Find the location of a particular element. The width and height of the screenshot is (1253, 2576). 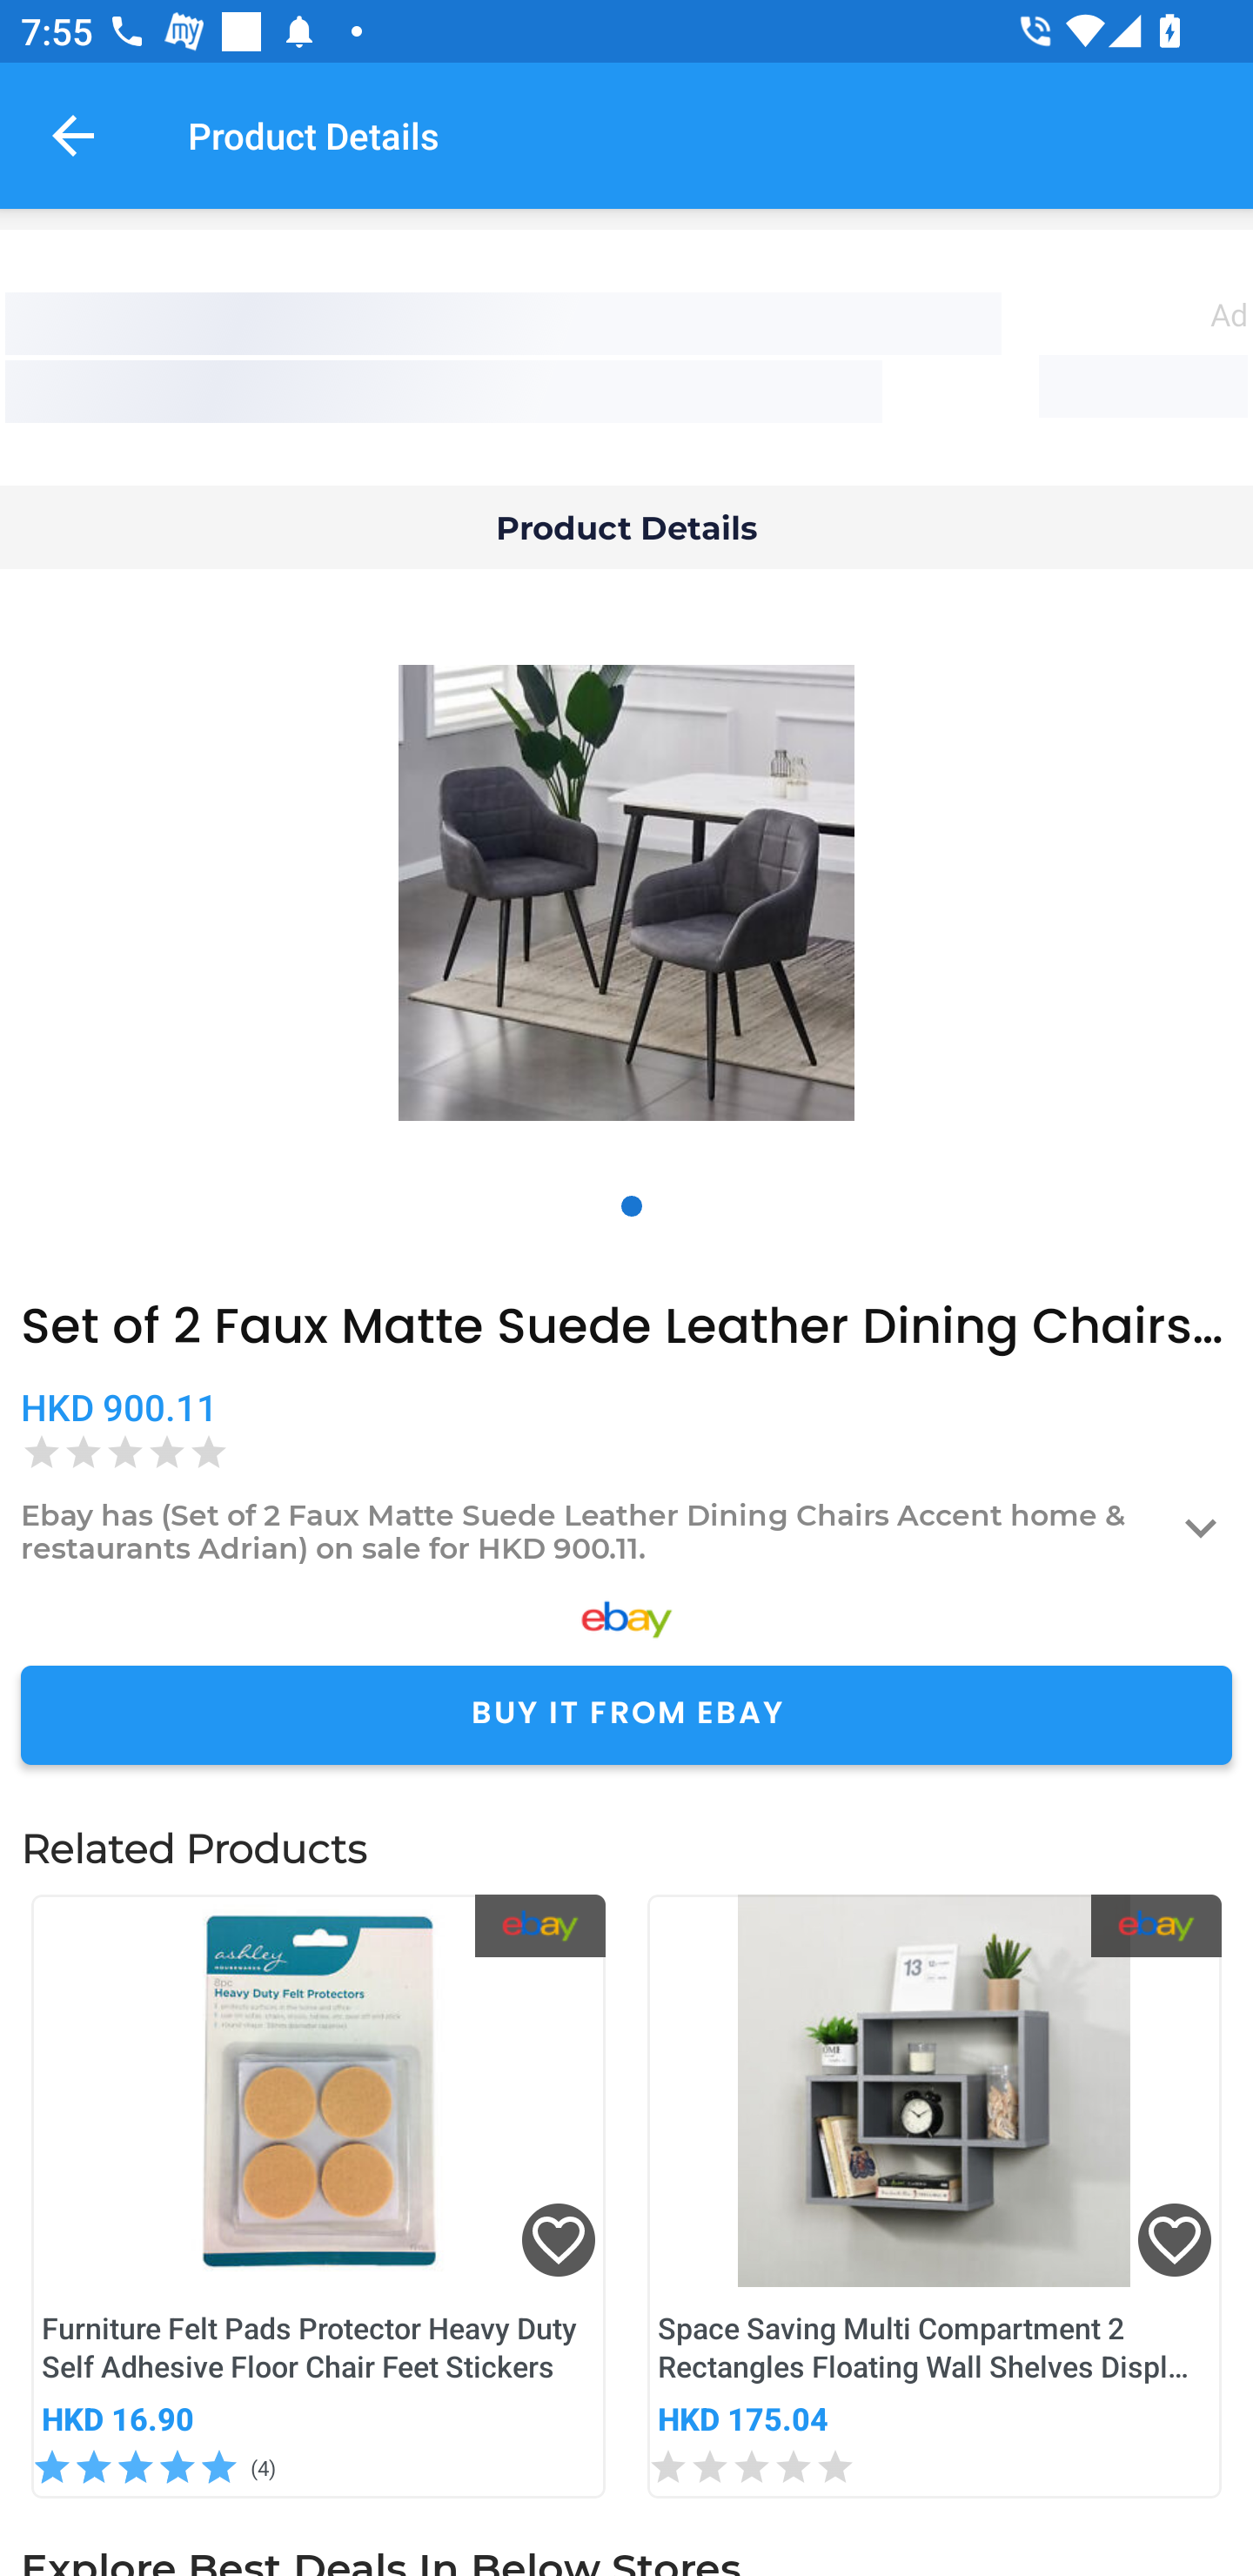

Navigate up is located at coordinates (73, 135).